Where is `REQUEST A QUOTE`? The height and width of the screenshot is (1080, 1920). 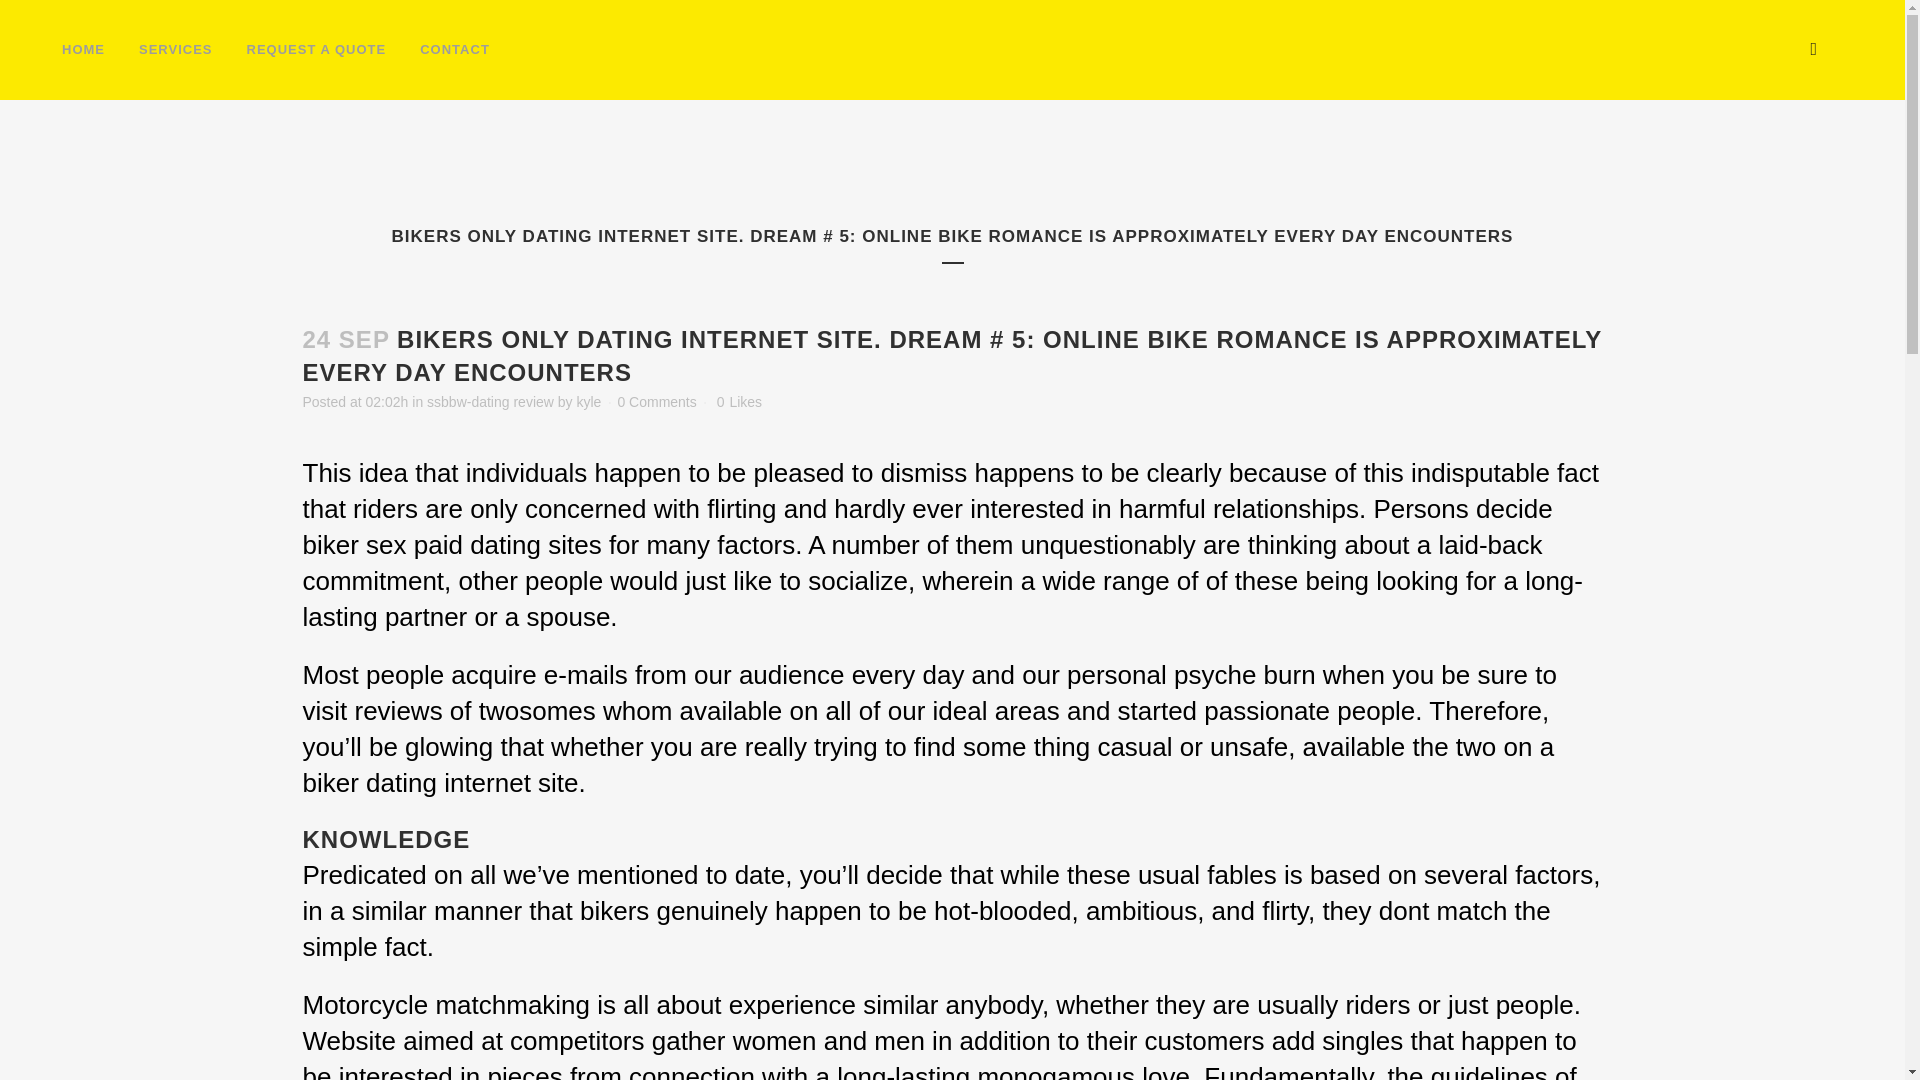 REQUEST A QUOTE is located at coordinates (316, 50).